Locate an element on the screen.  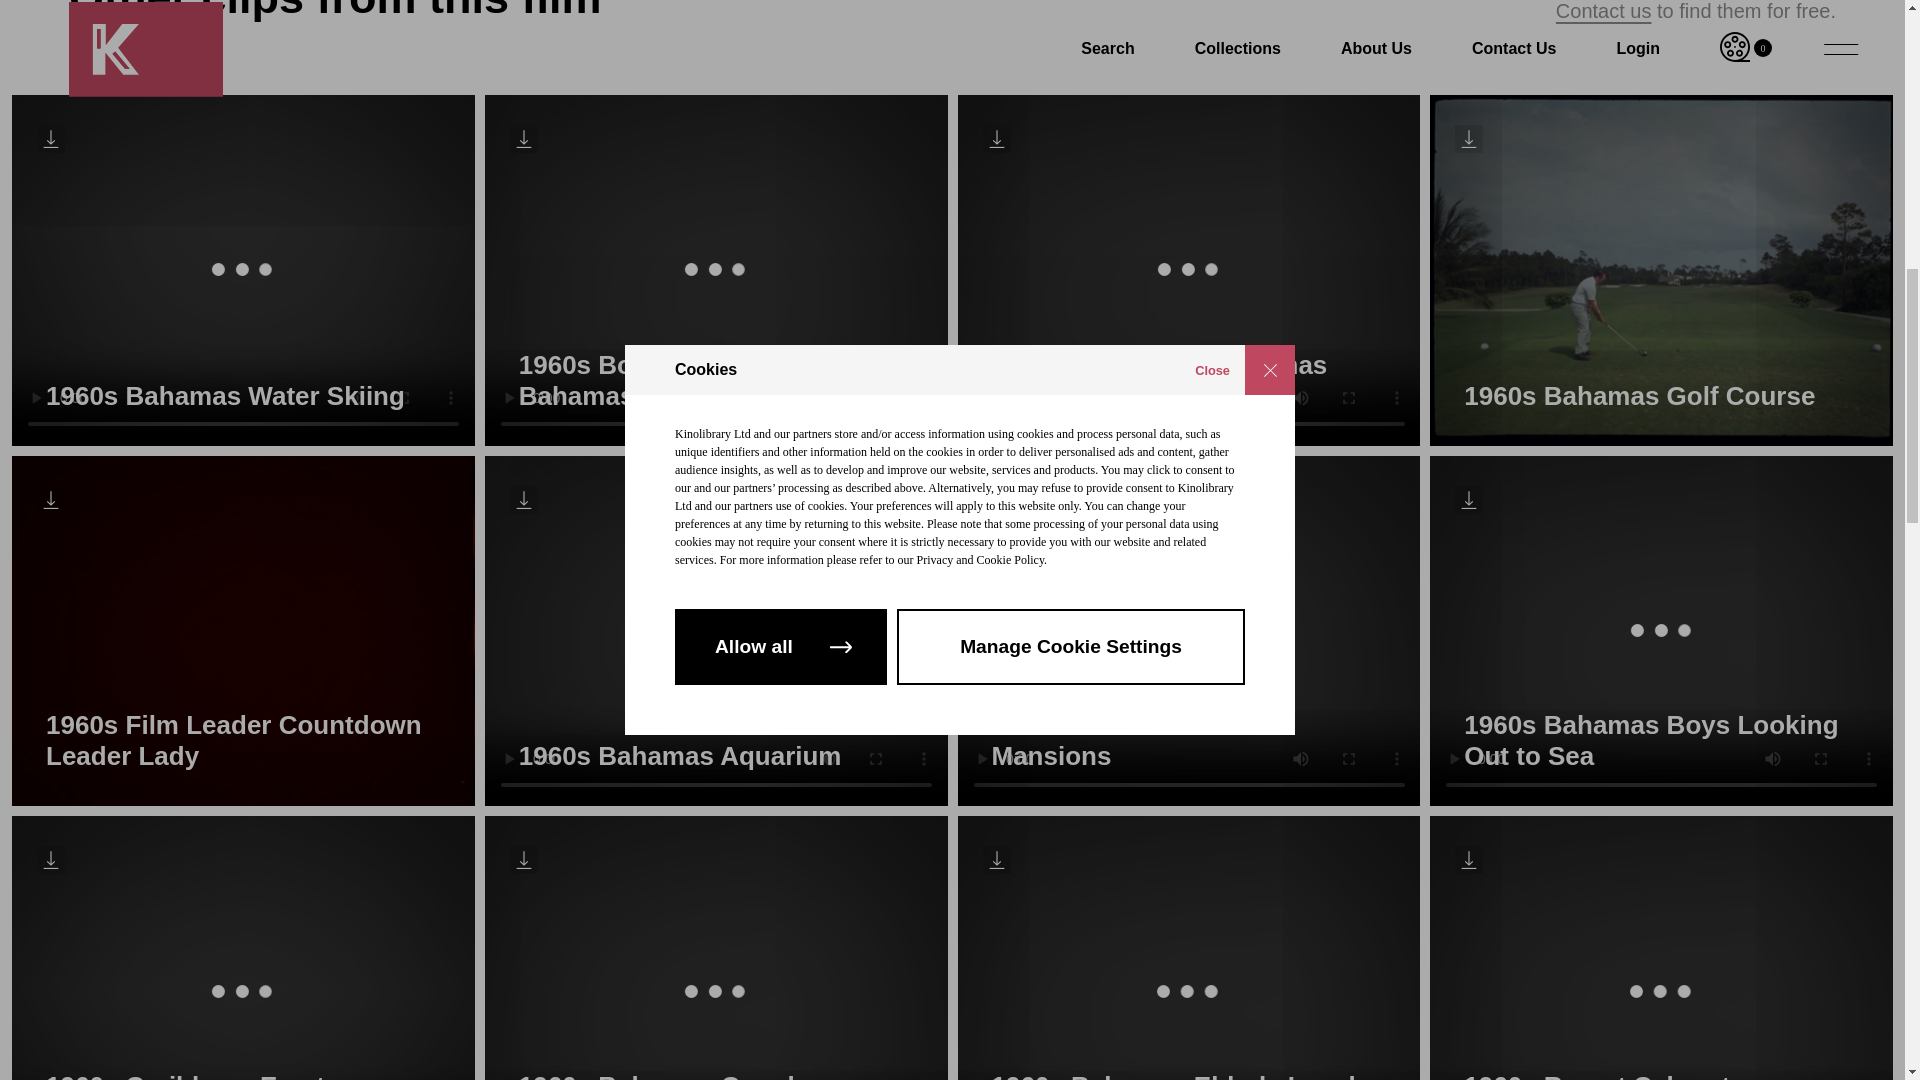
1960s Caribbean Empty Tropical Beach is located at coordinates (242, 948).